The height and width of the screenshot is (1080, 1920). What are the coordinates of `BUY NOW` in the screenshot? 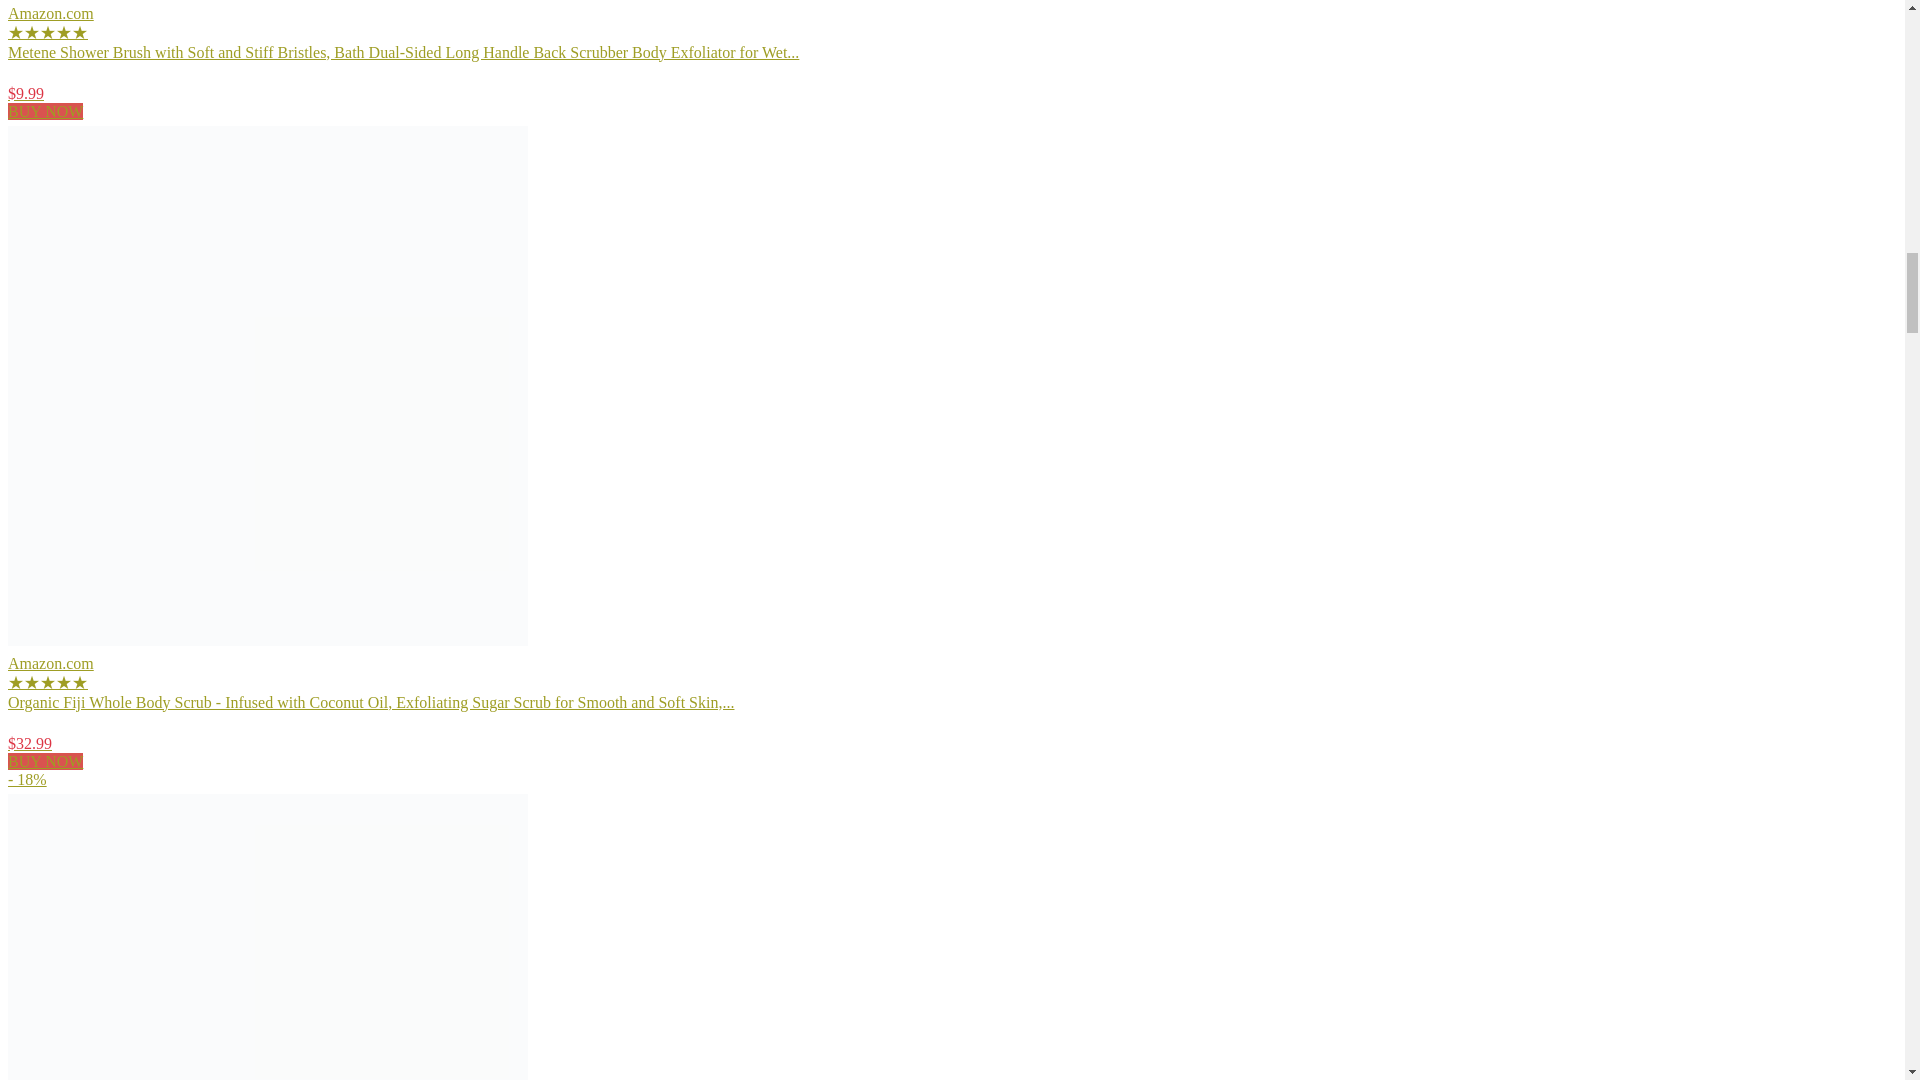 It's located at (44, 761).